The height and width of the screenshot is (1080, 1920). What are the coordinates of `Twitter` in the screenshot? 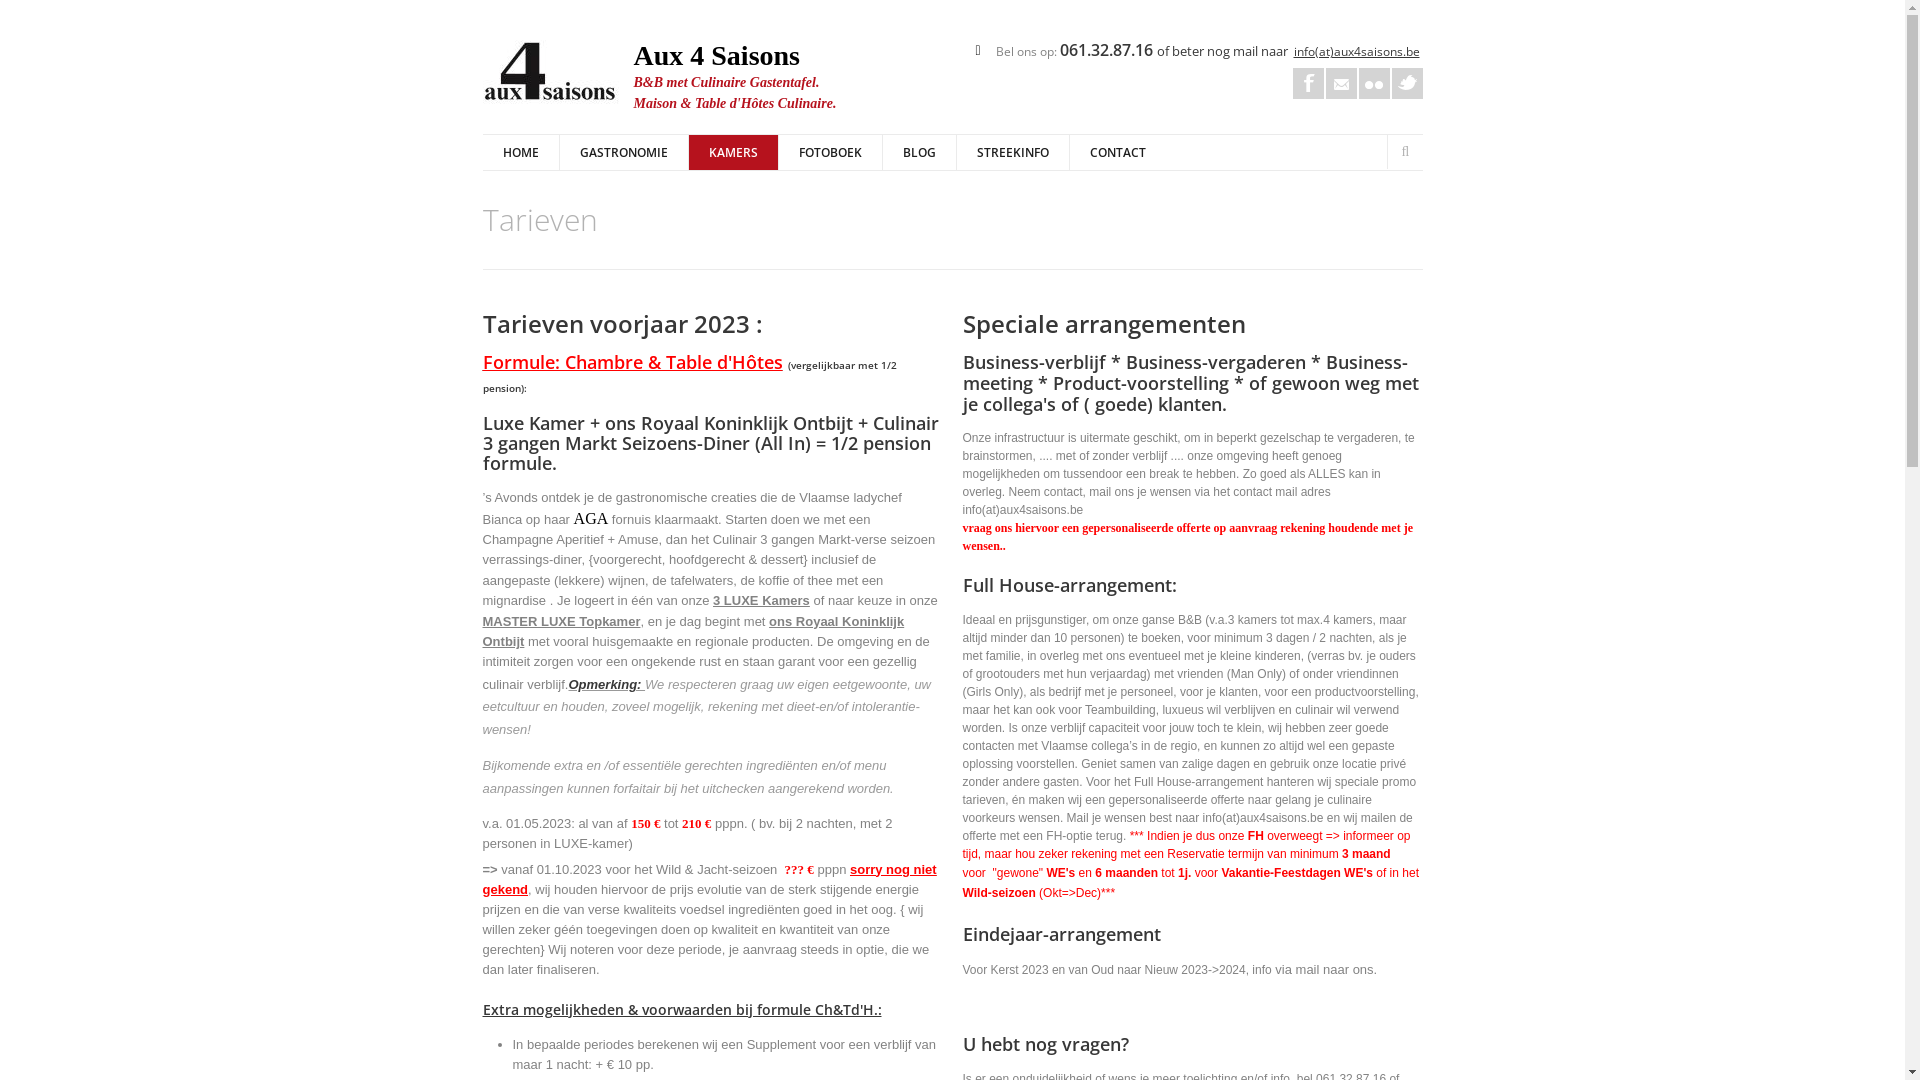 It's located at (1408, 84).